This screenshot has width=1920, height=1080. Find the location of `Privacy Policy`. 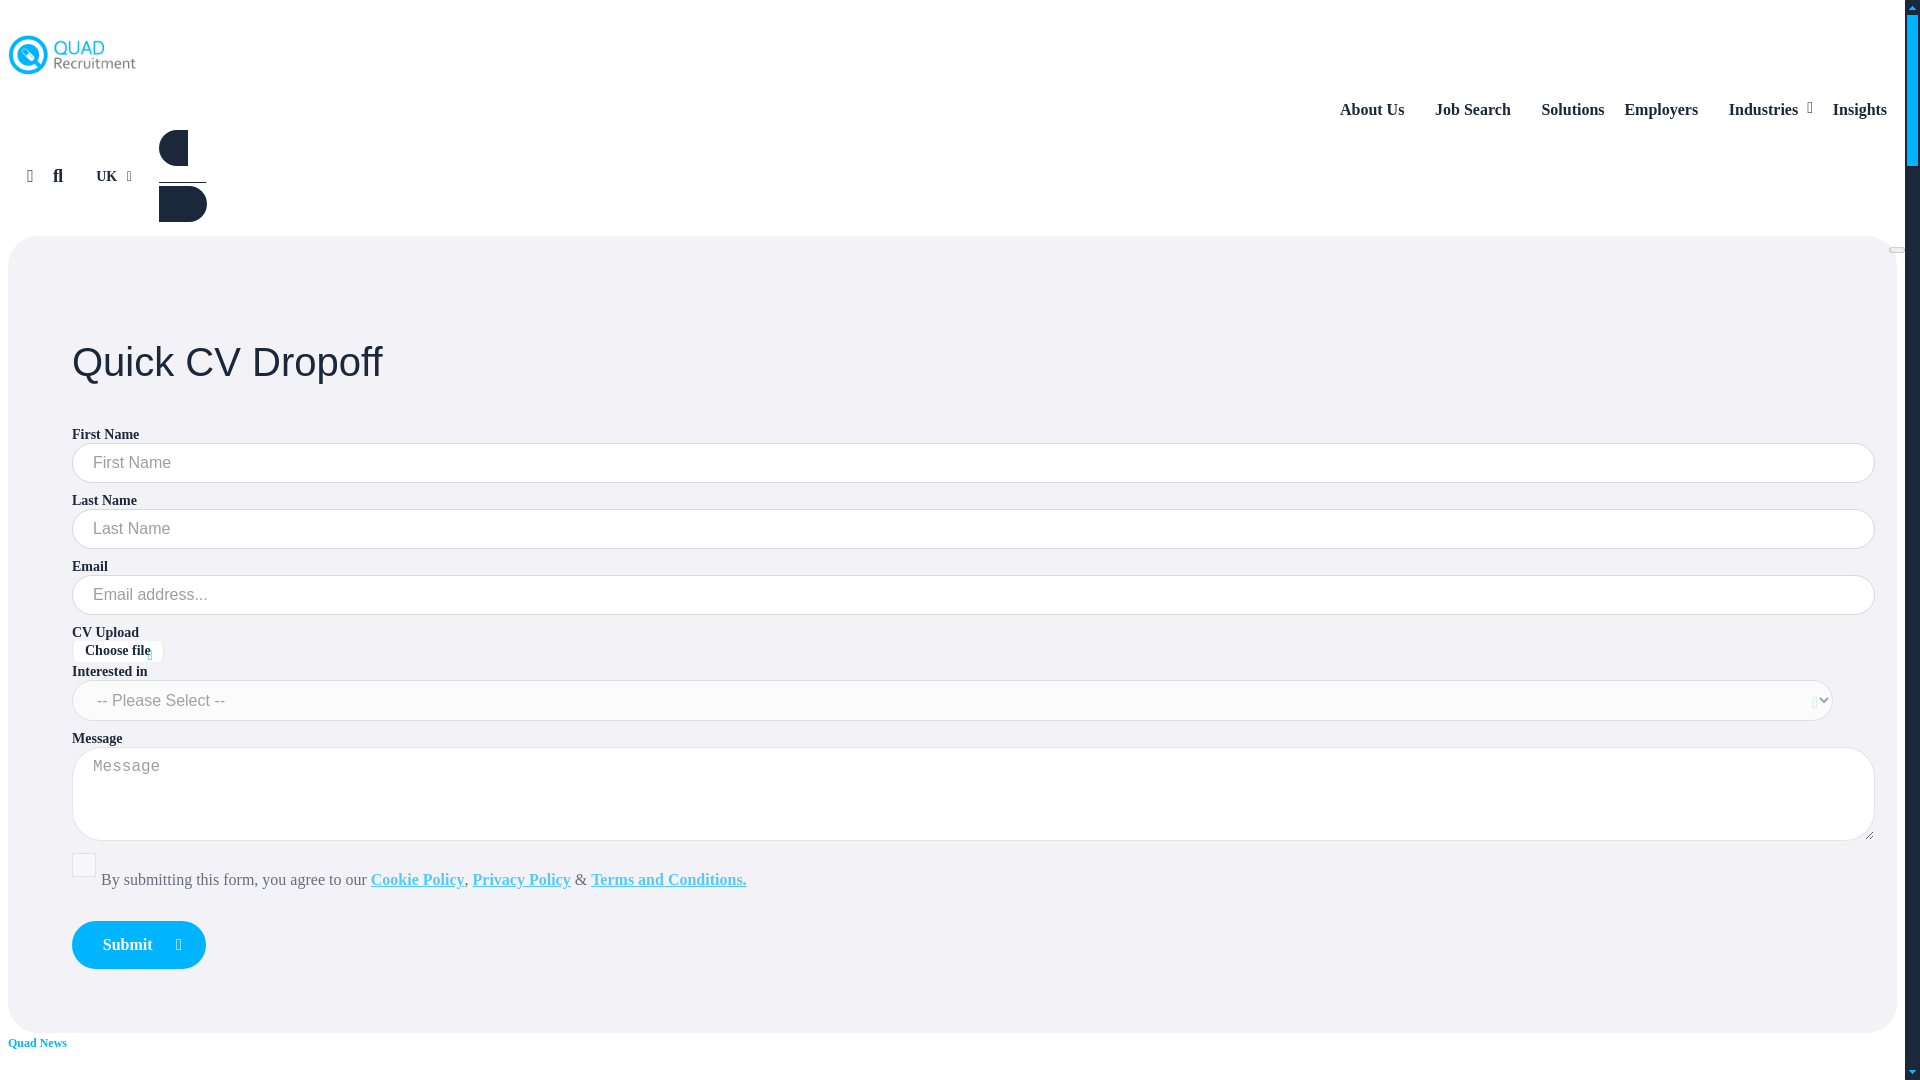

Privacy Policy is located at coordinates (521, 878).